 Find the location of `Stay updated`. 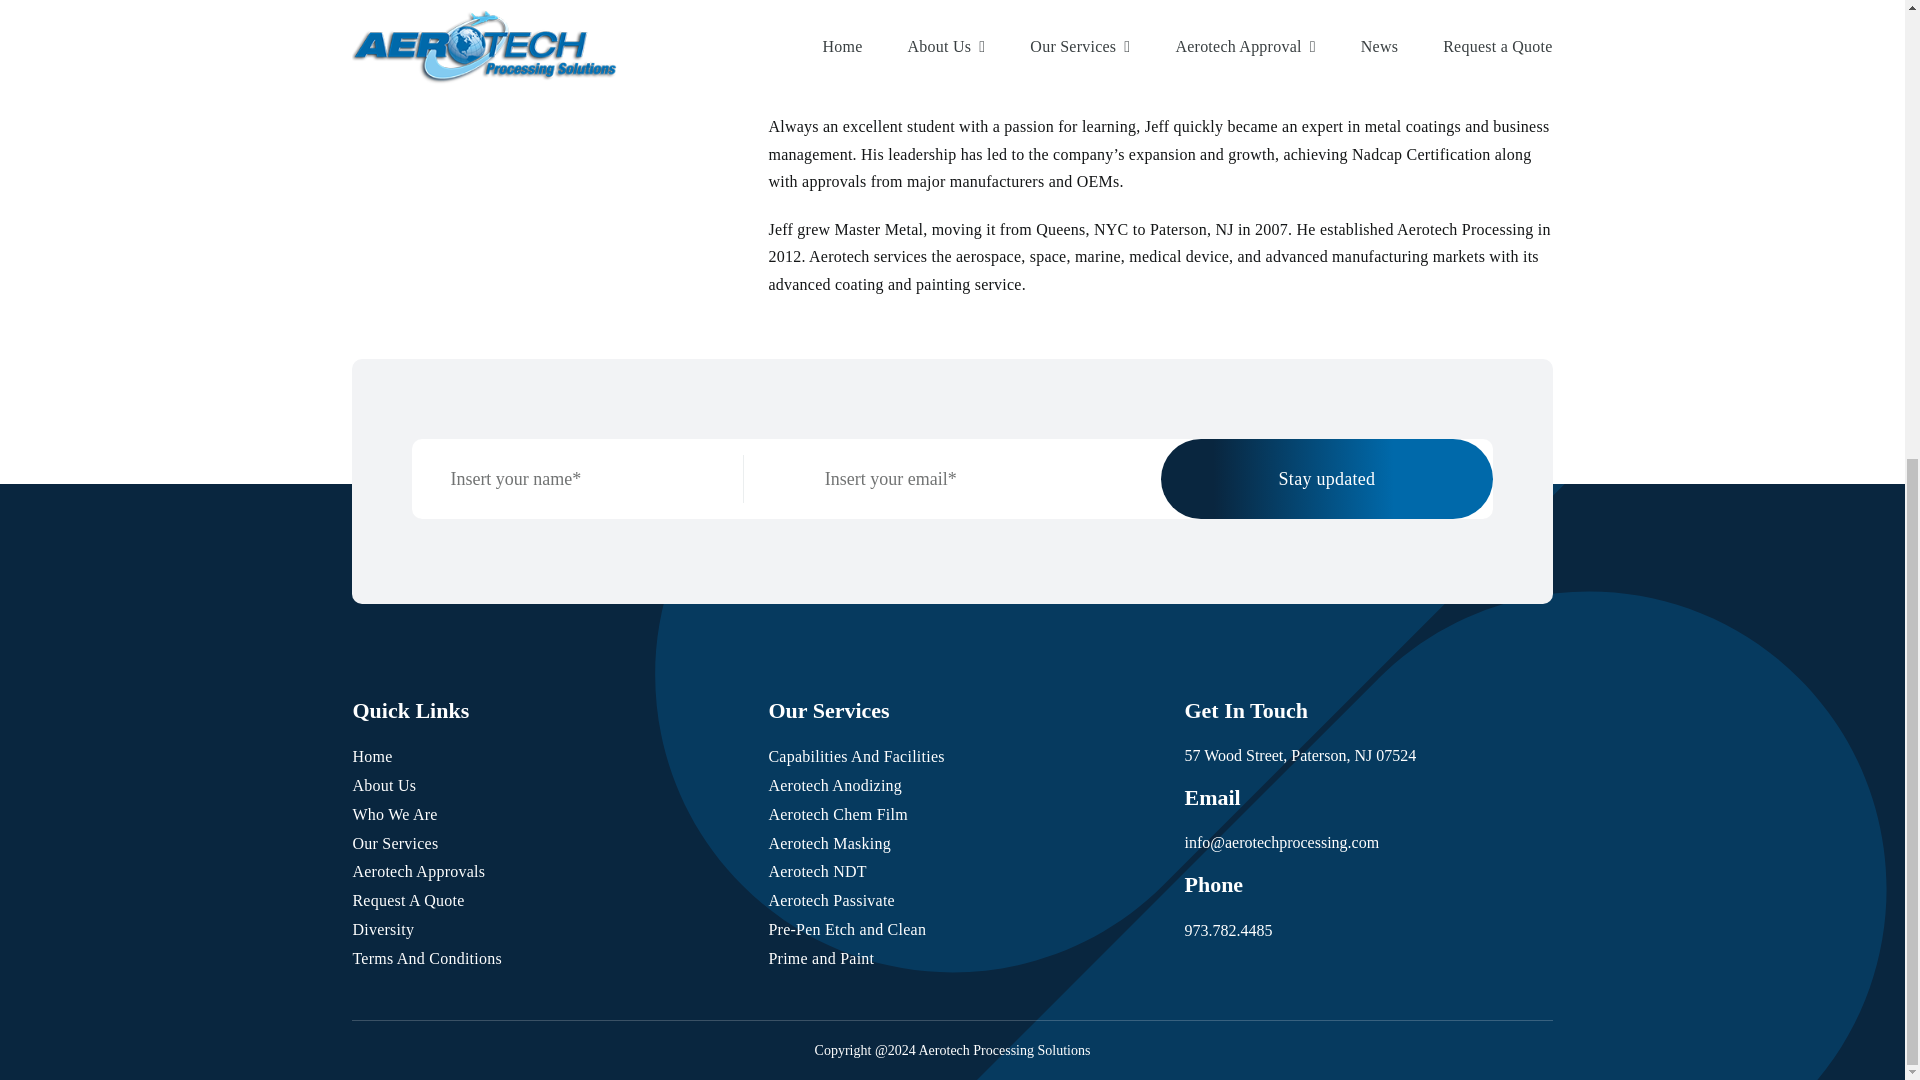

Stay updated is located at coordinates (1326, 478).